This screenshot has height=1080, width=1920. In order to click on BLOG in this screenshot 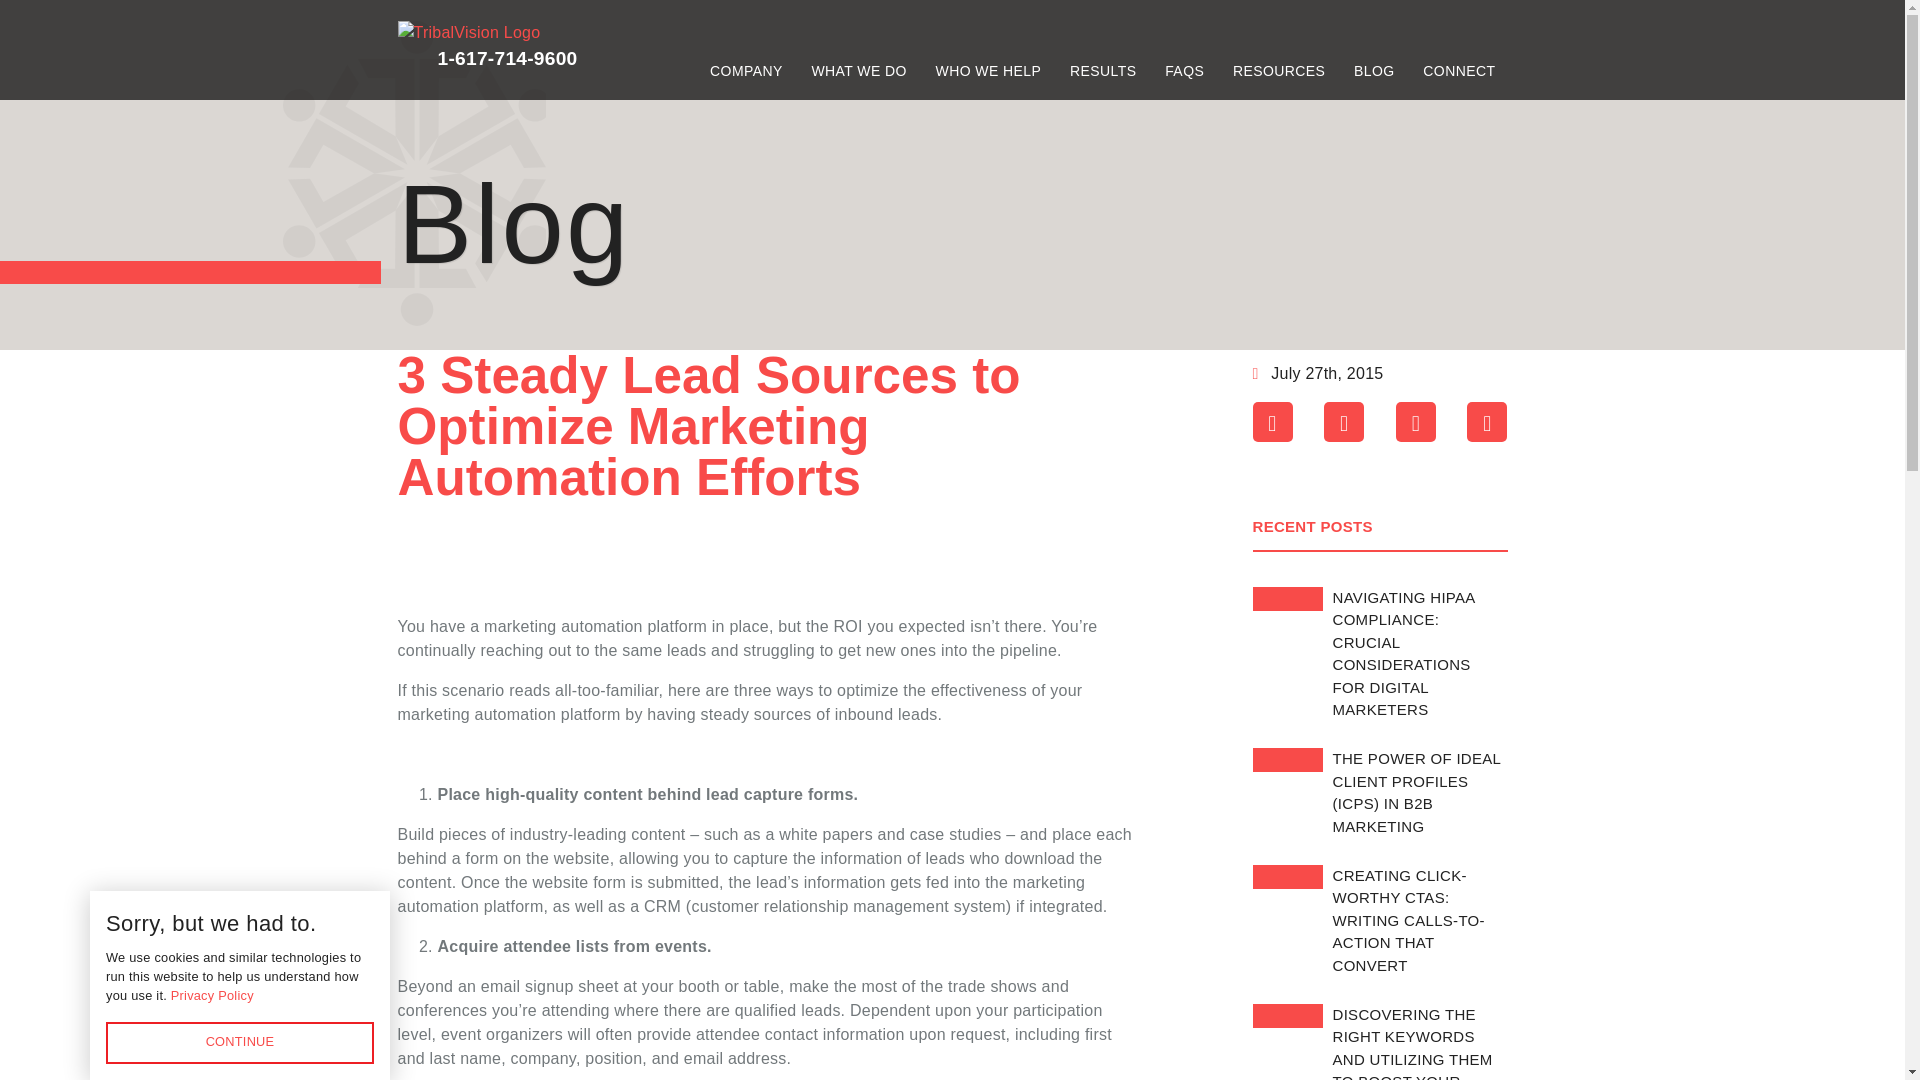, I will do `click(1374, 69)`.